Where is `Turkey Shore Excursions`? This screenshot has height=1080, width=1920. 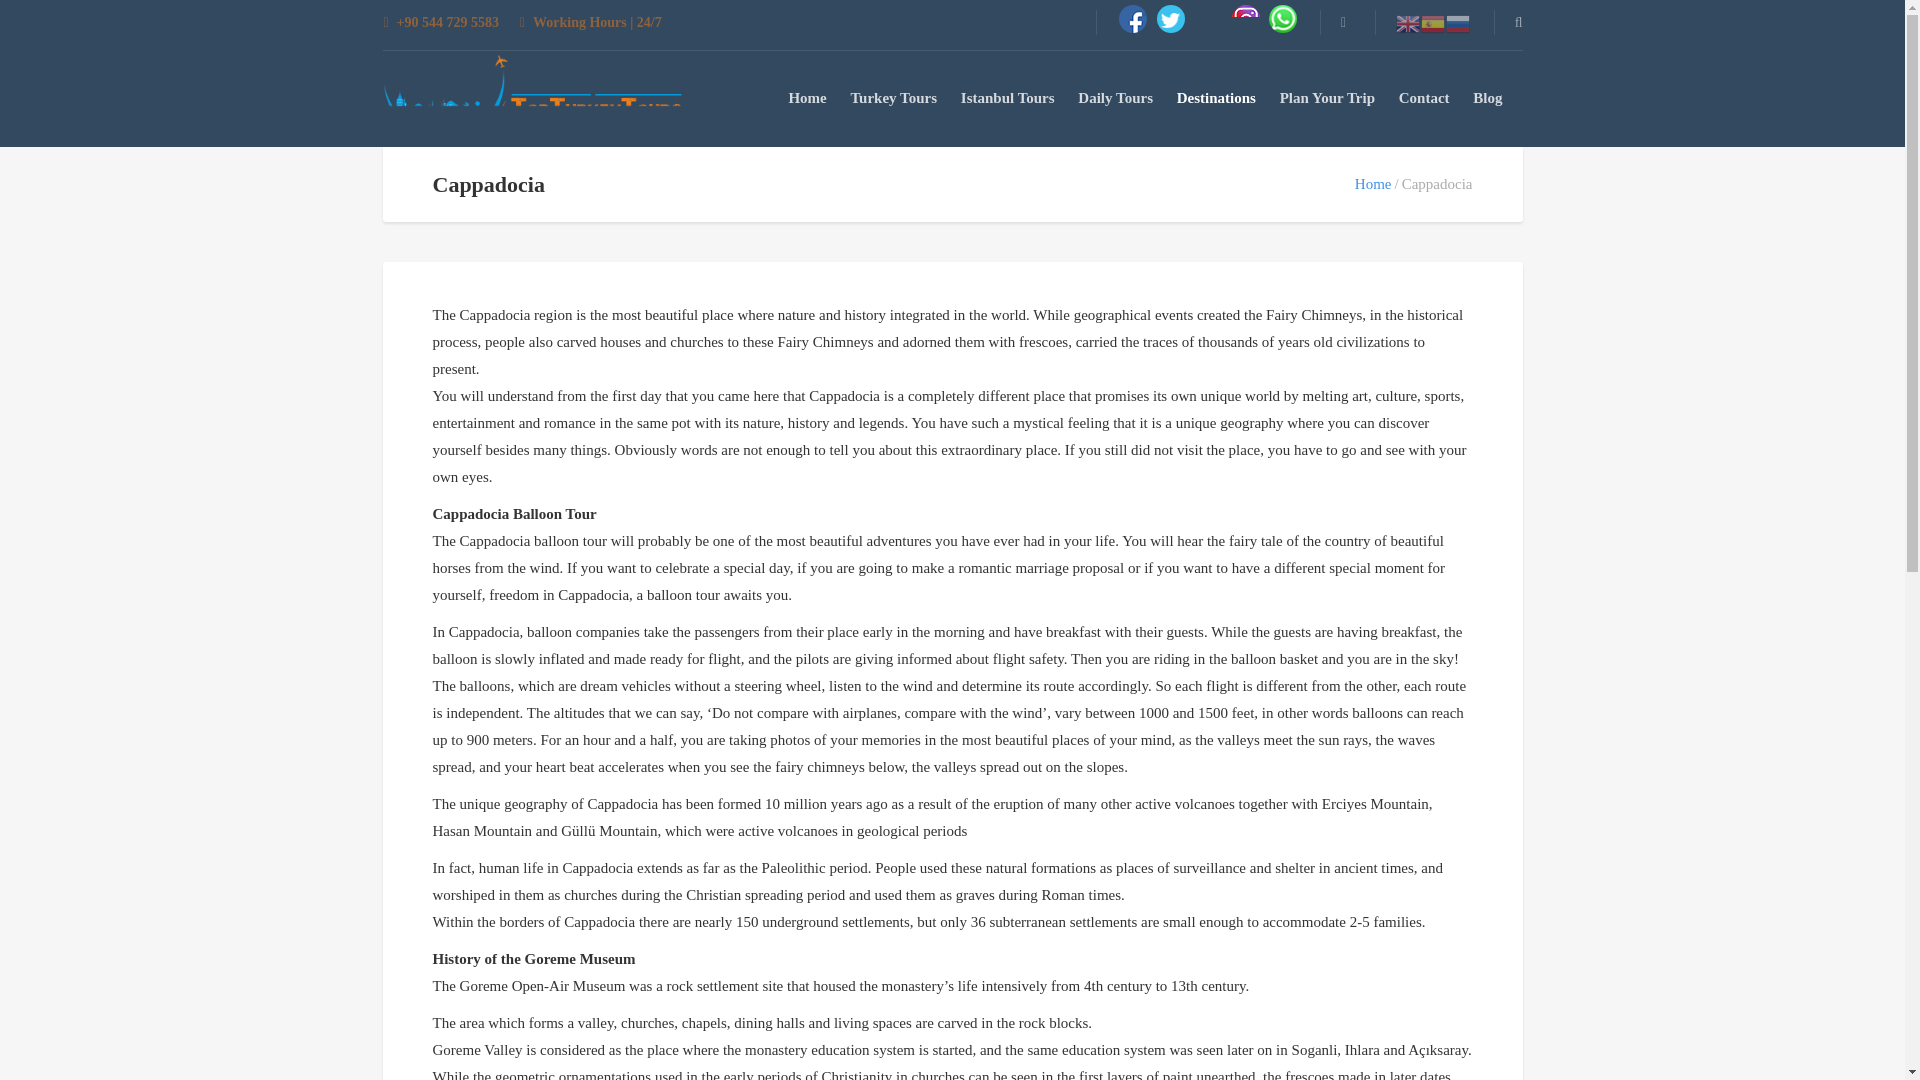 Turkey Shore Excursions is located at coordinates (532, 100).